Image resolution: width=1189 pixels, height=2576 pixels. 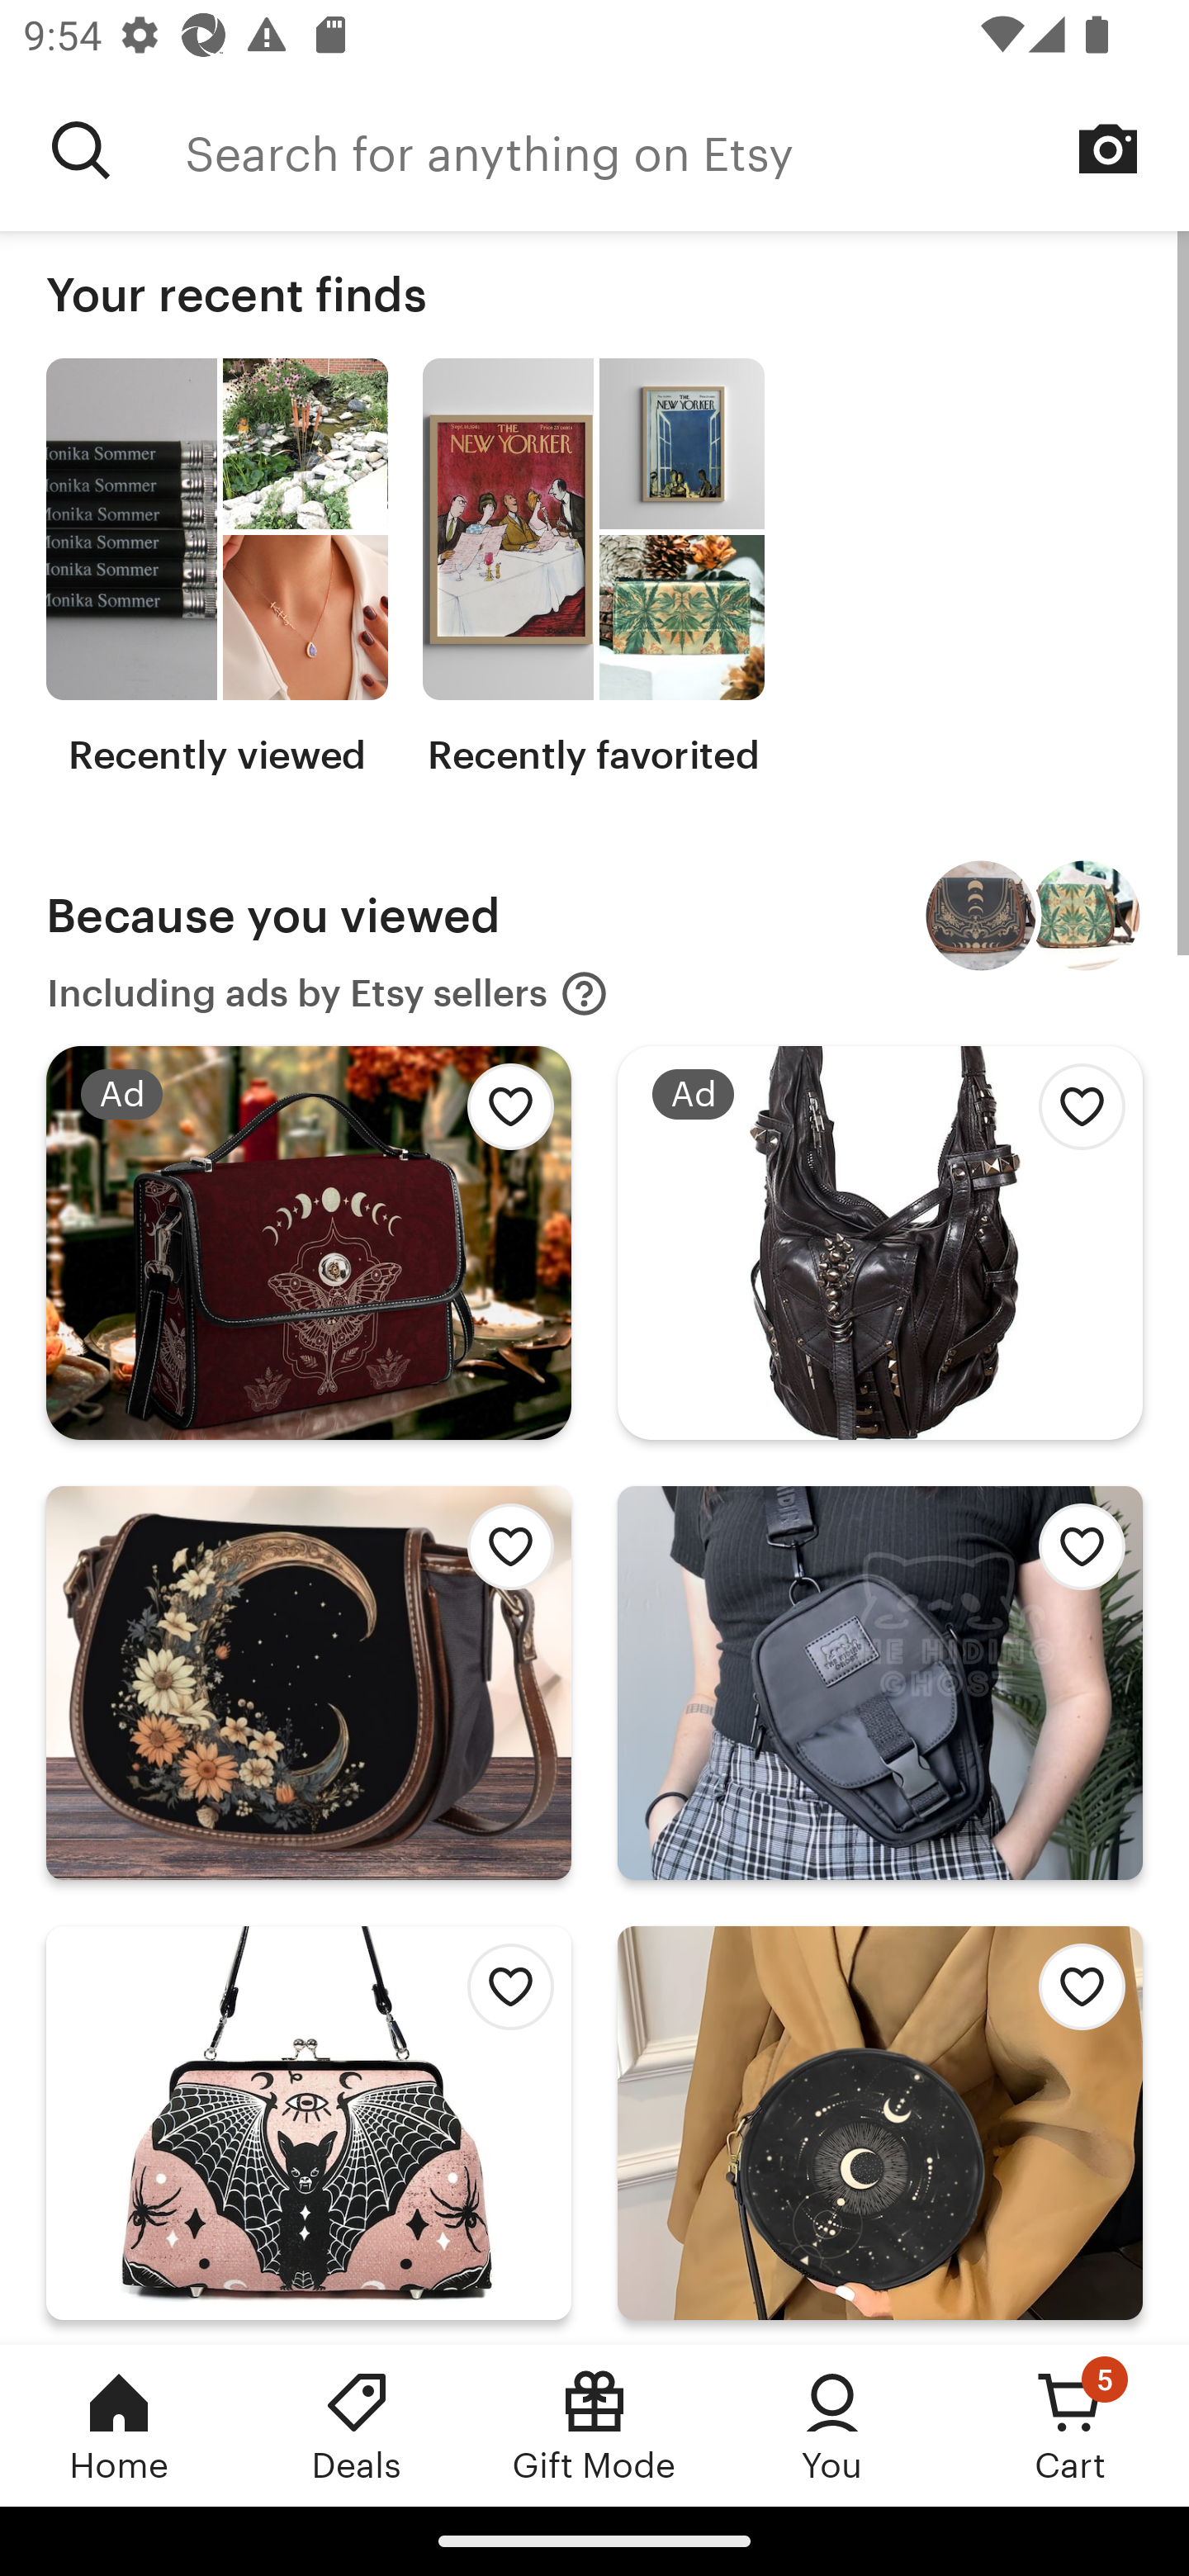 What do you see at coordinates (593, 568) in the screenshot?
I see `Recently favorited` at bounding box center [593, 568].